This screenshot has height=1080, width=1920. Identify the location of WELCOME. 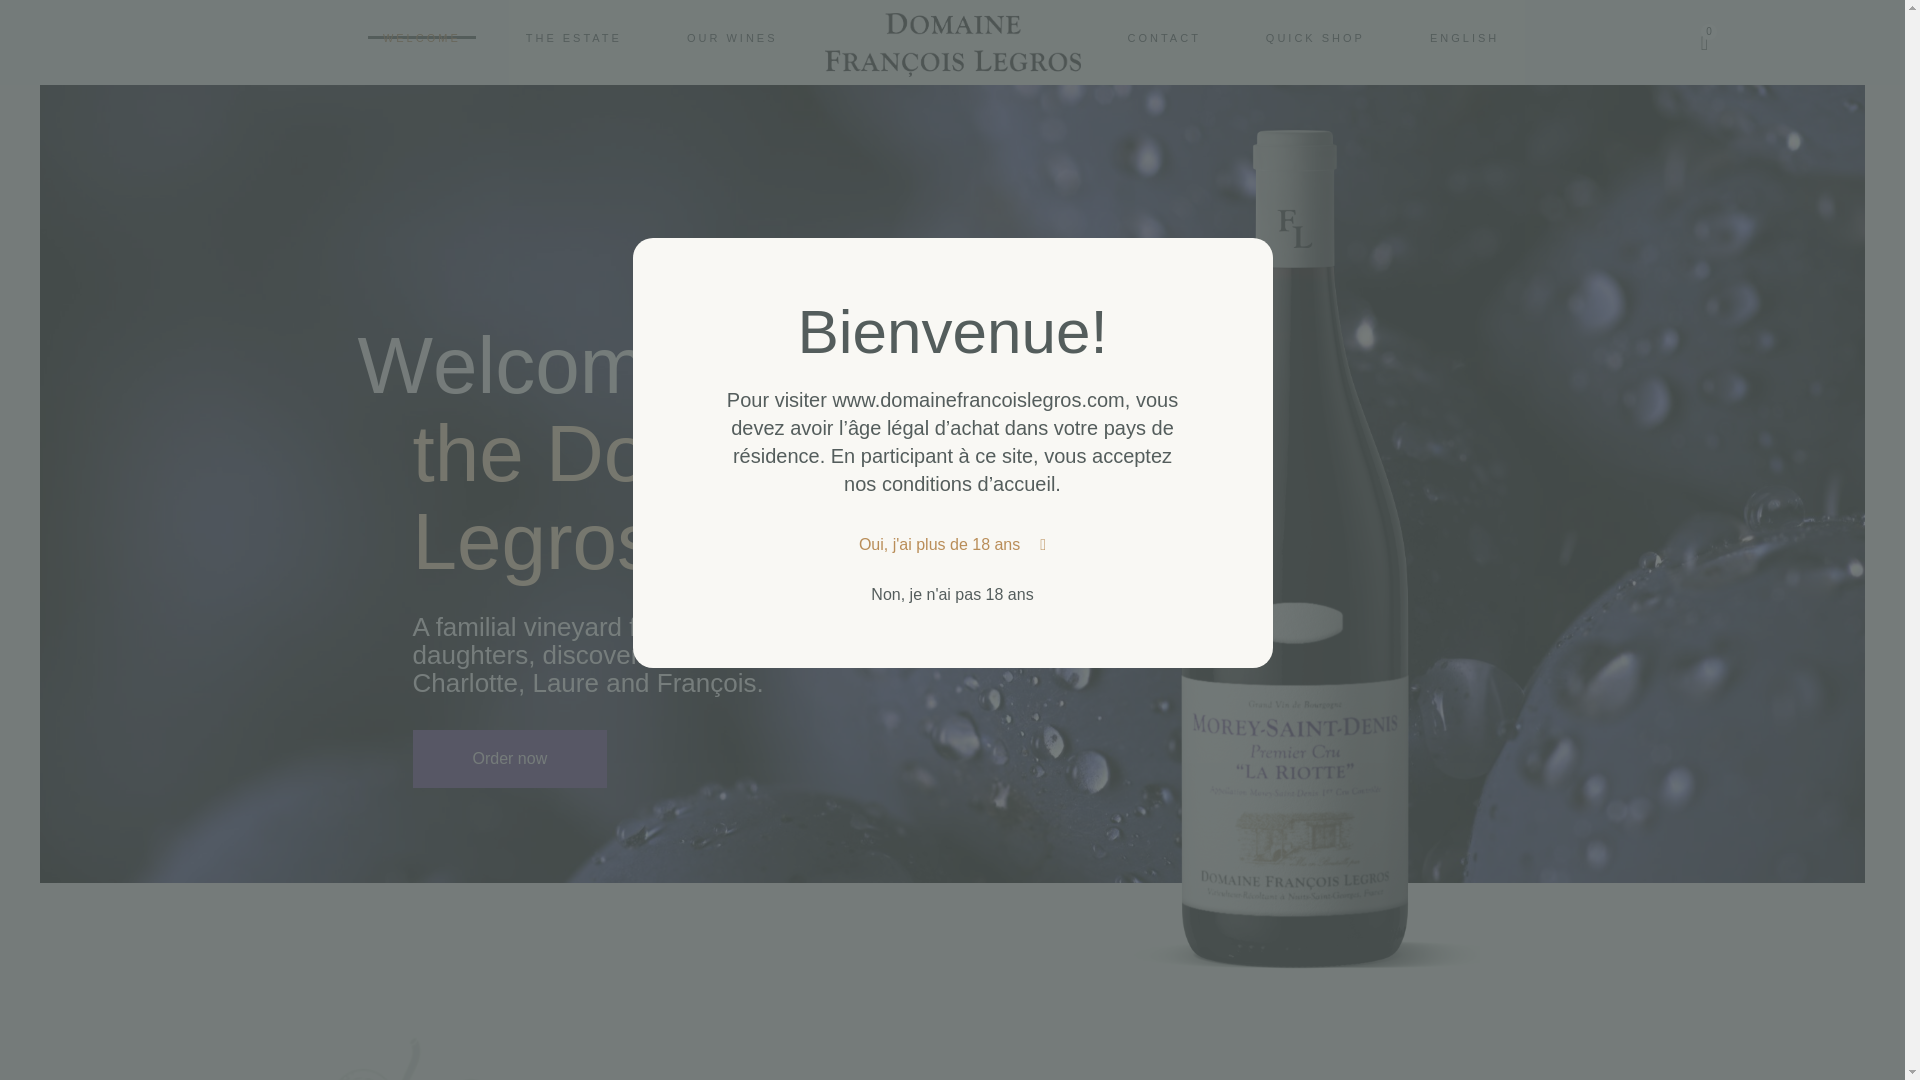
(422, 36).